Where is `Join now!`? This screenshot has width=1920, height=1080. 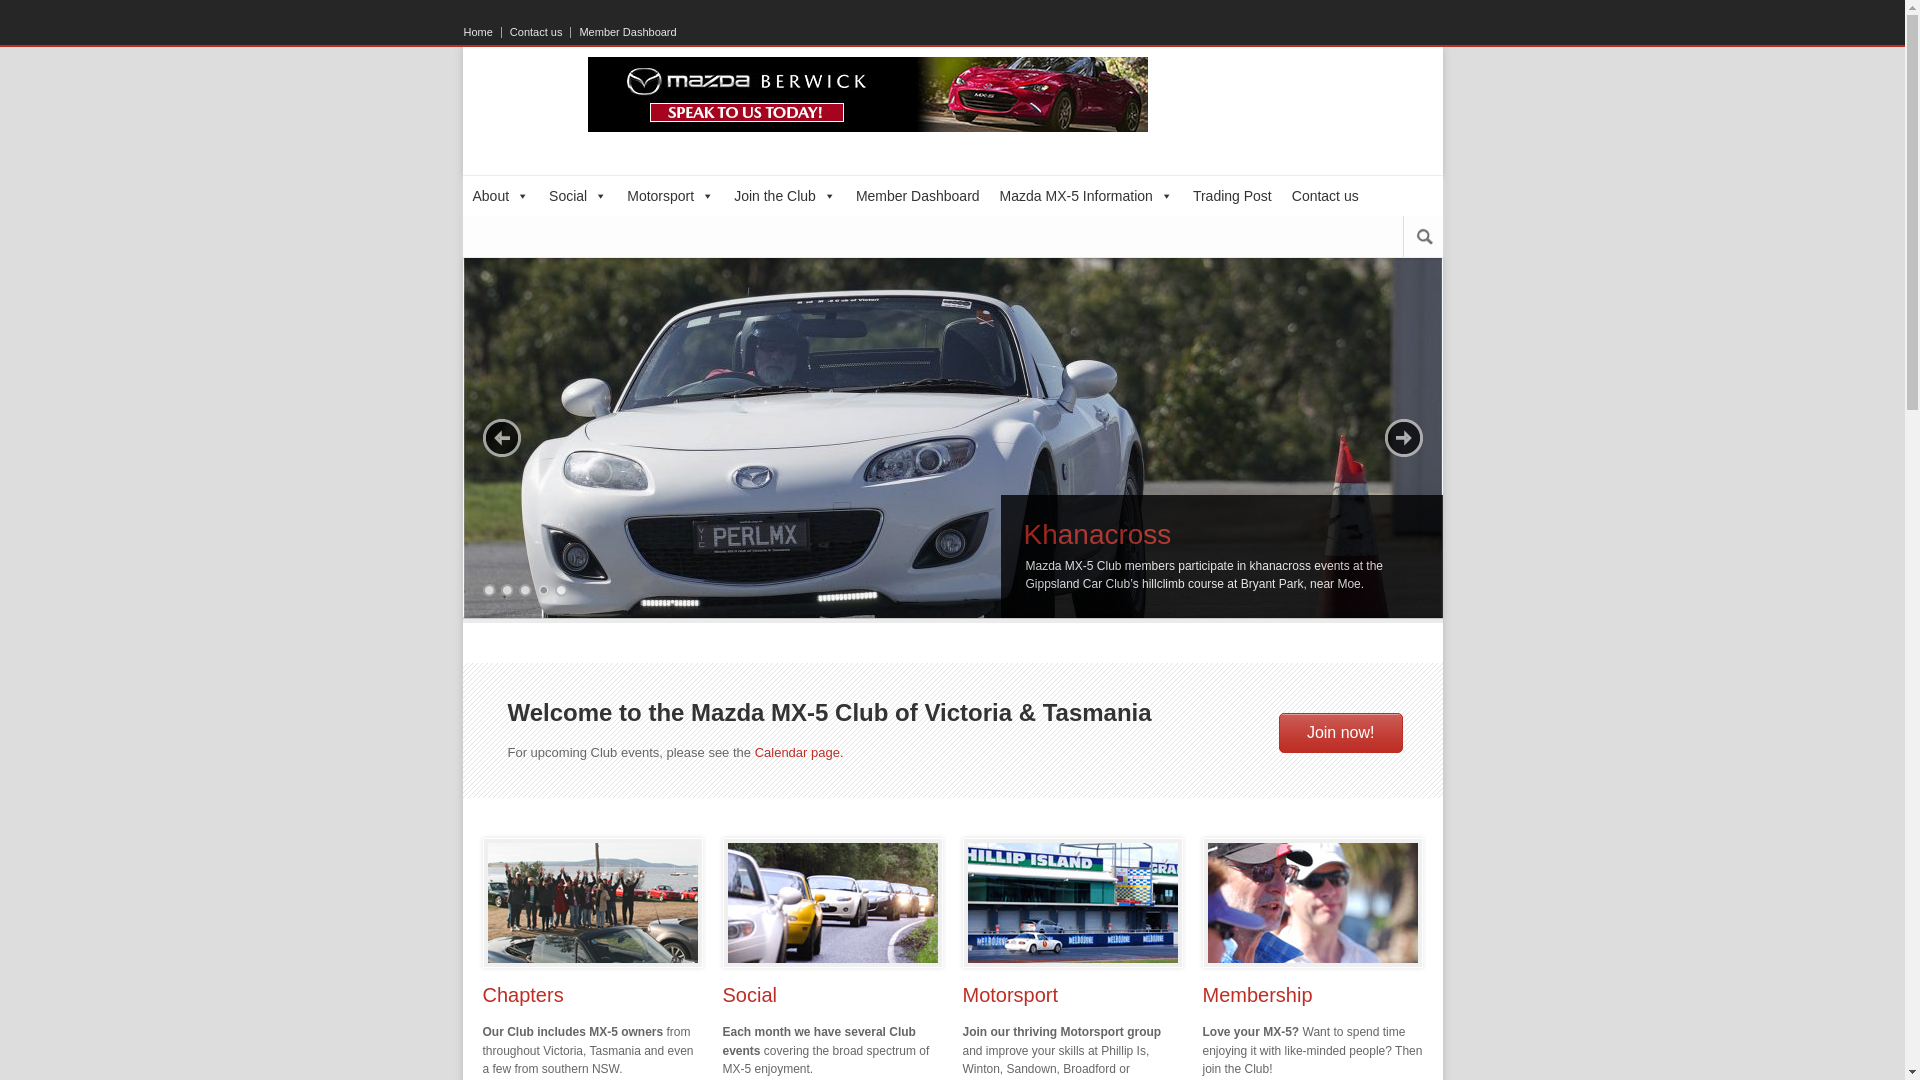 Join now! is located at coordinates (1341, 733).